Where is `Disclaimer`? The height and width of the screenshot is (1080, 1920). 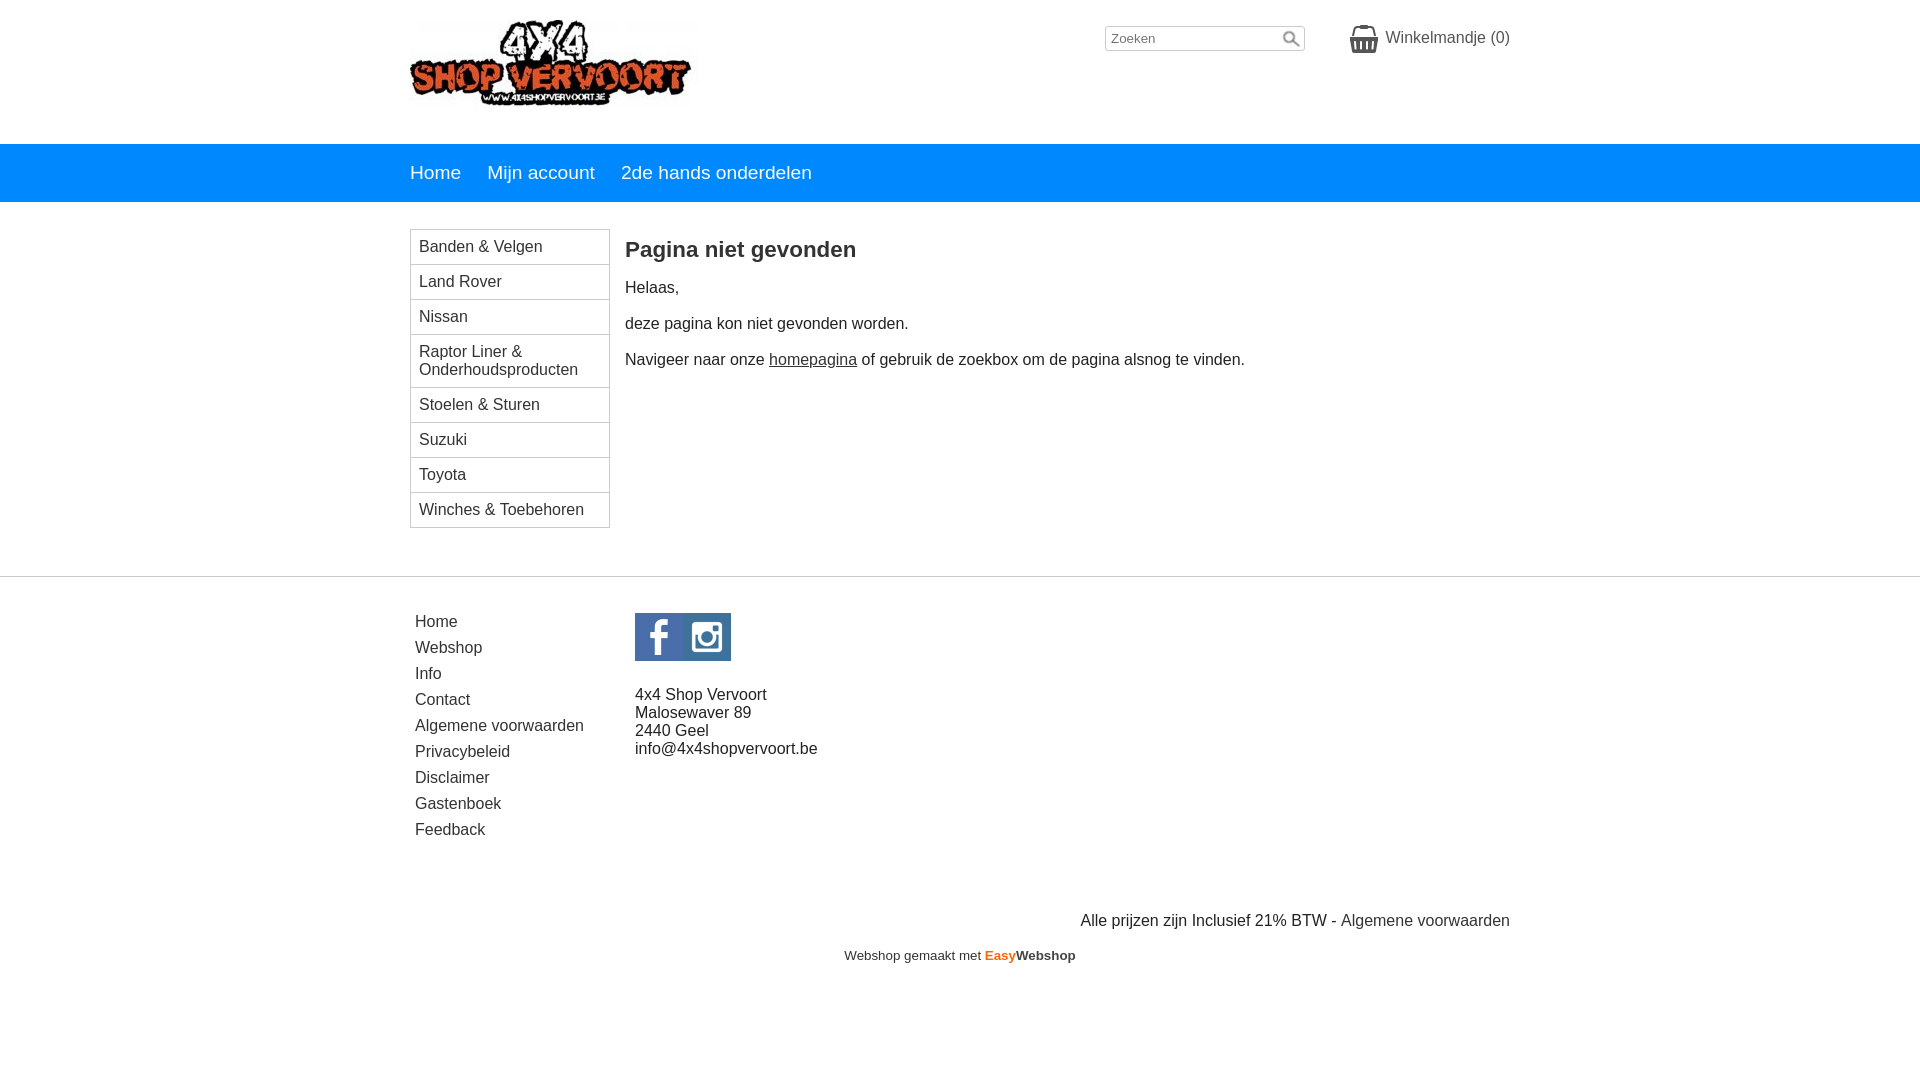 Disclaimer is located at coordinates (452, 779).